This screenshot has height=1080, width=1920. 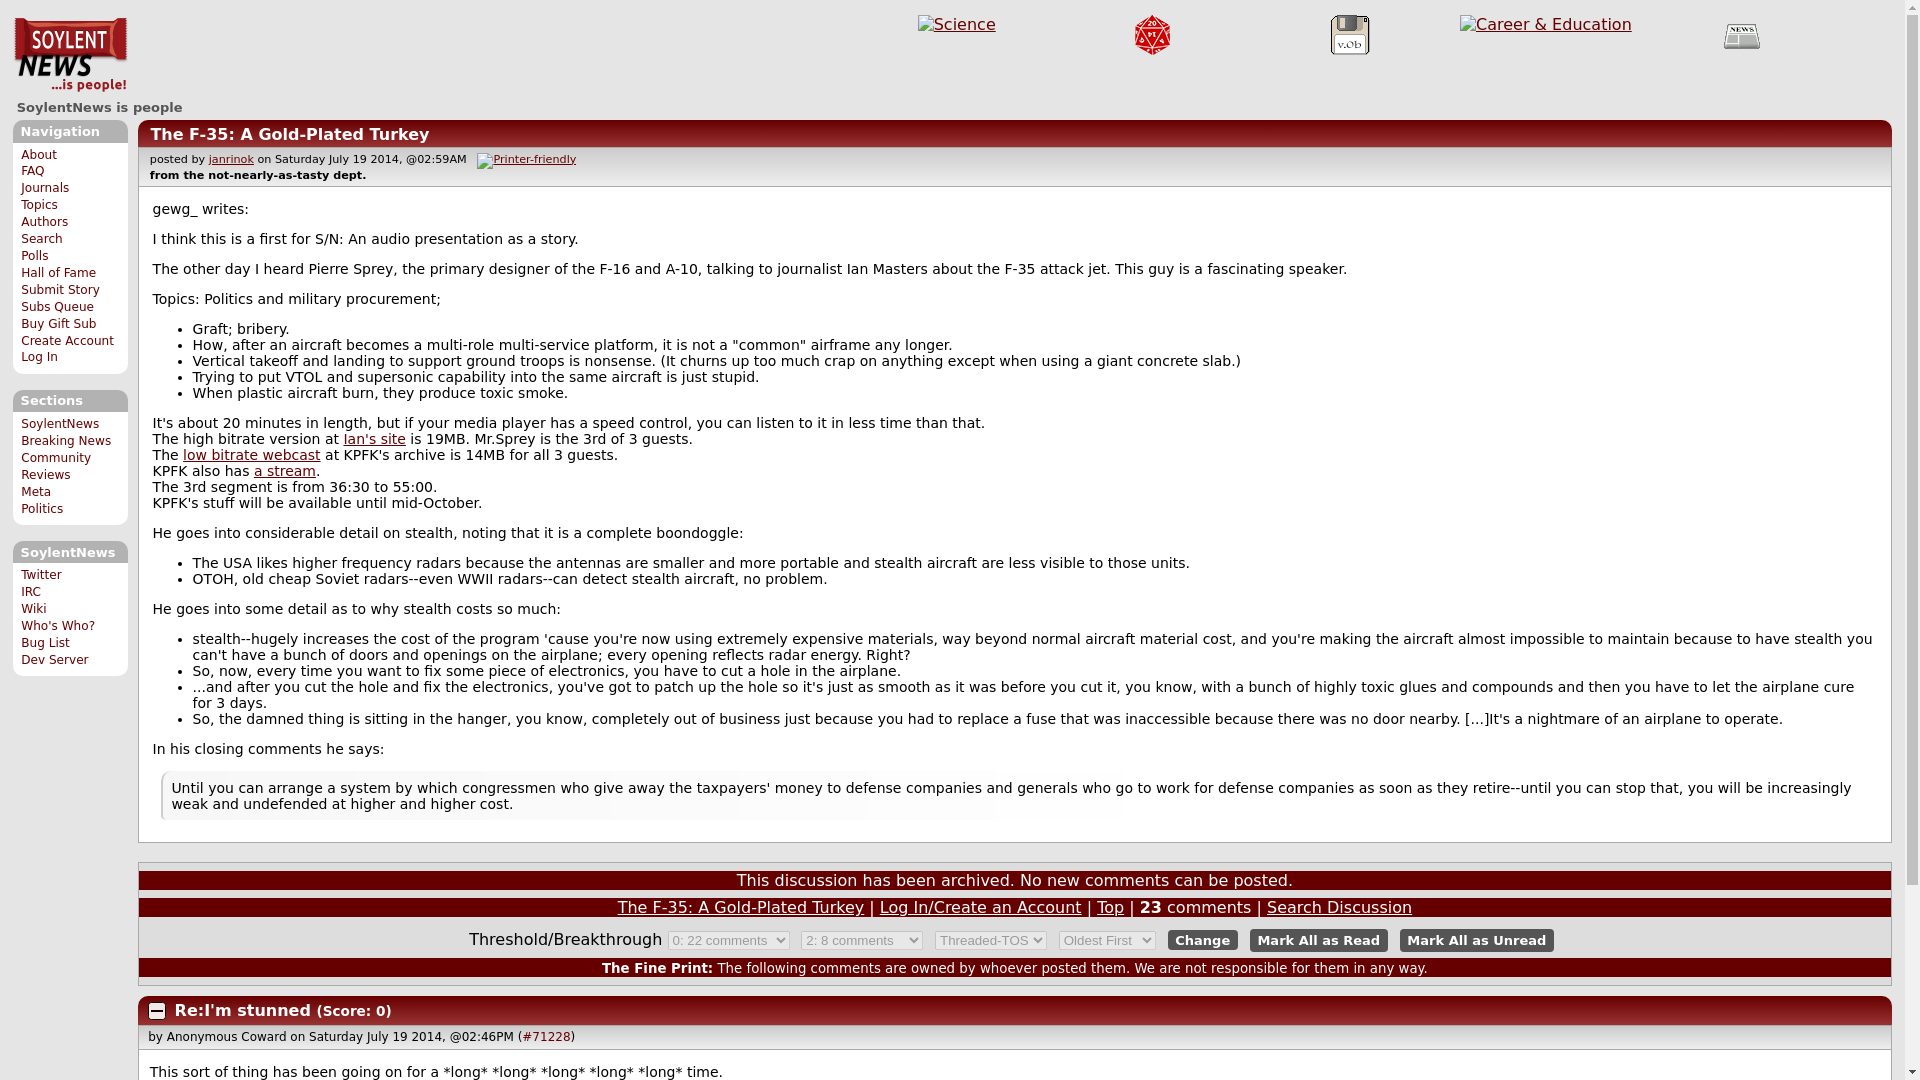 What do you see at coordinates (374, 438) in the screenshot?
I see `Ian's site` at bounding box center [374, 438].